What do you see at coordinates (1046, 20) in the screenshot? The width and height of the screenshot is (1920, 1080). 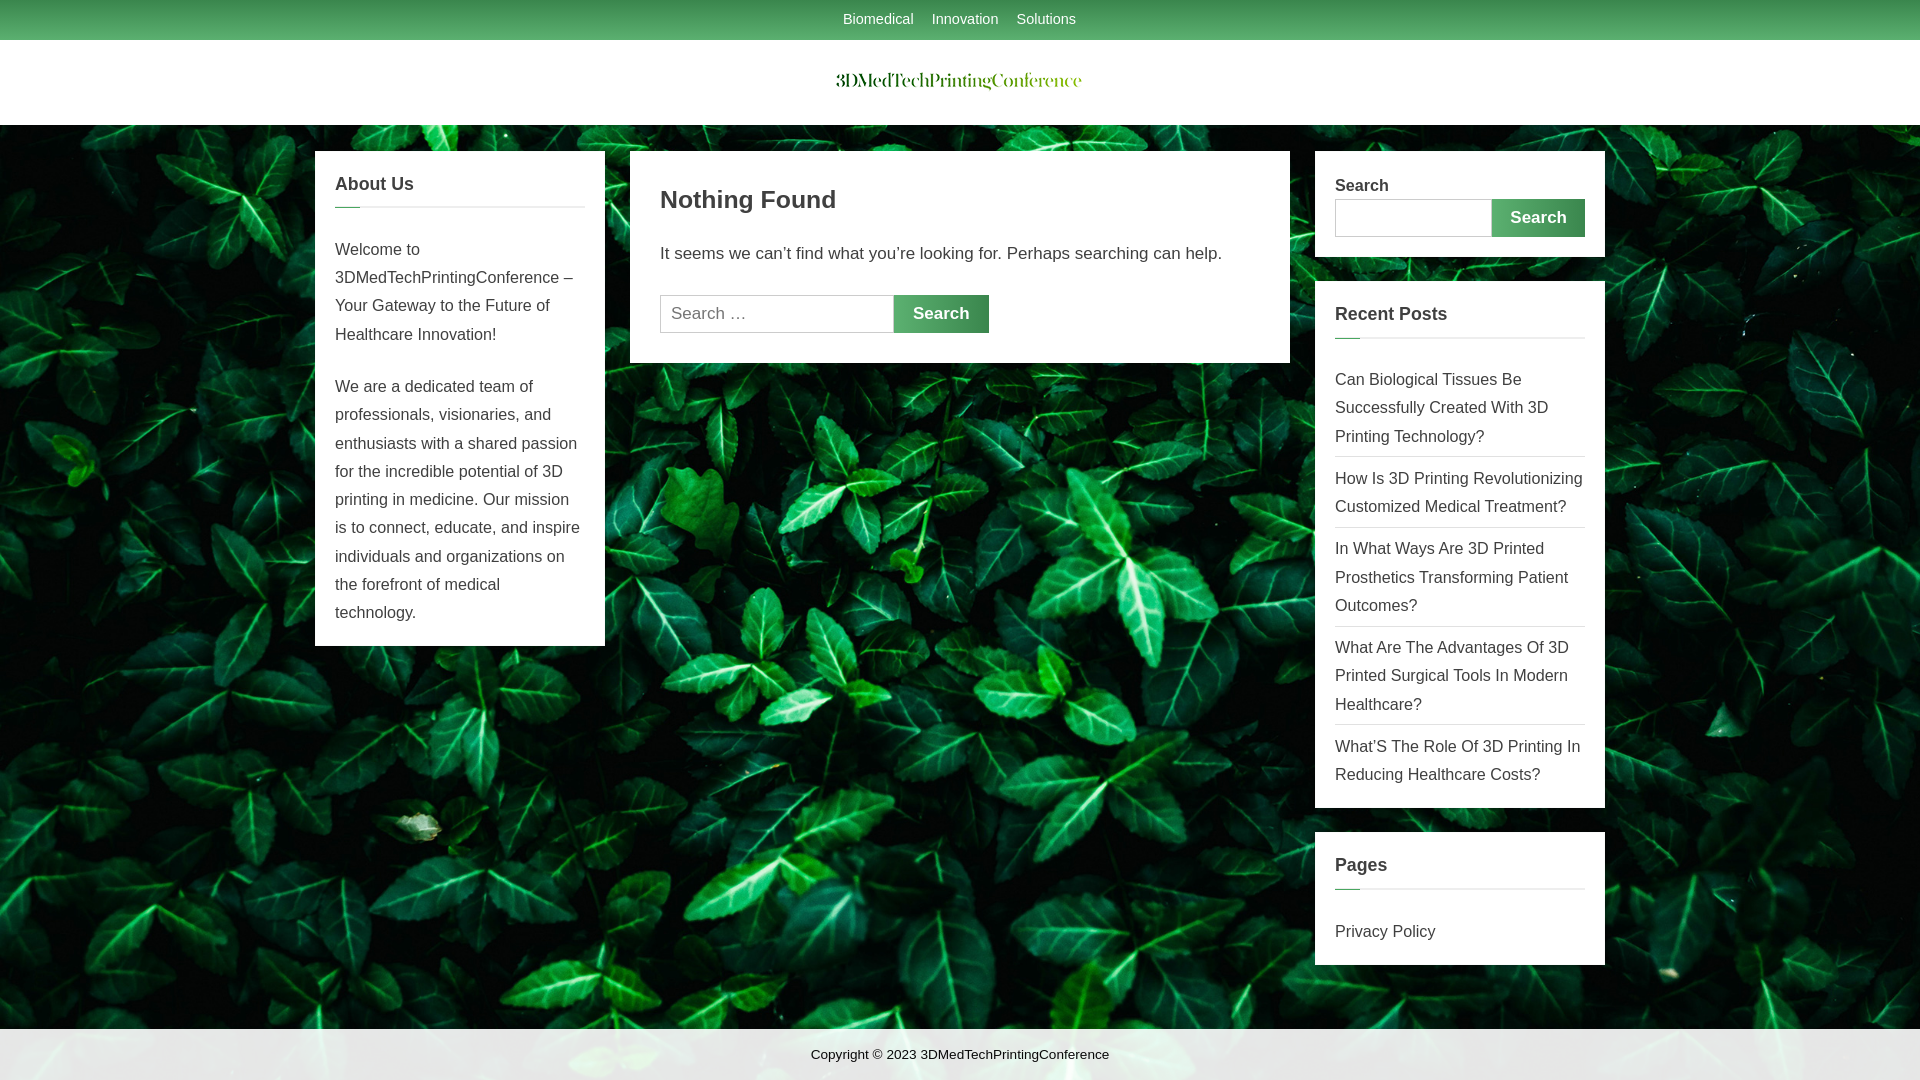 I see `Solutions` at bounding box center [1046, 20].